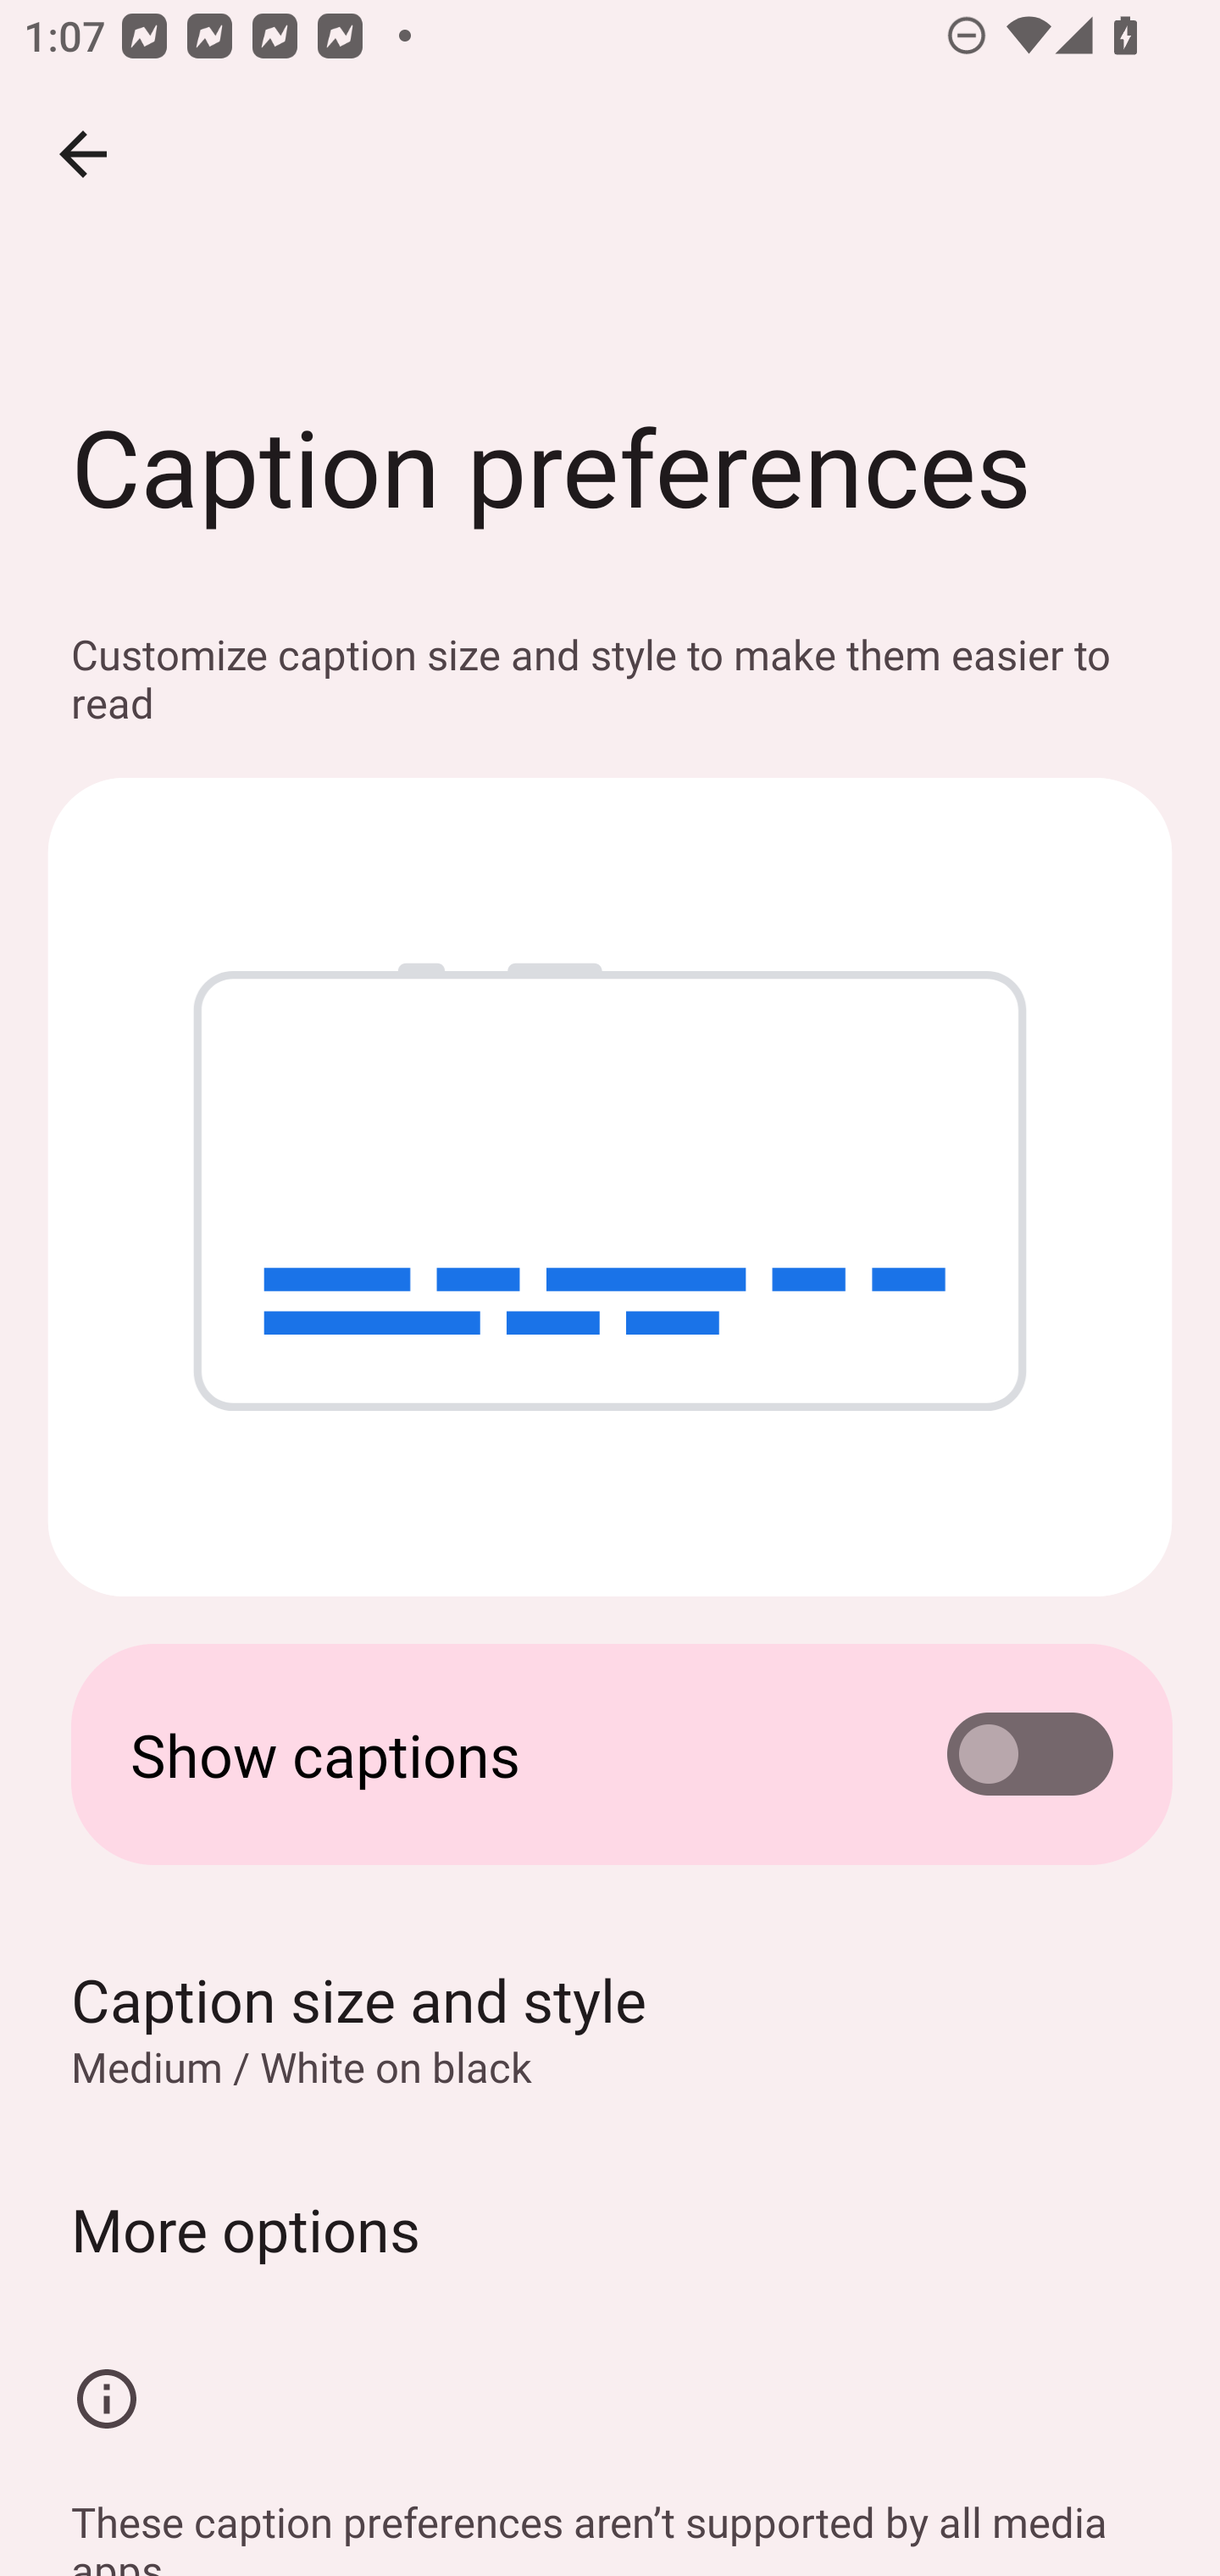 The image size is (1220, 2576). Describe the element at coordinates (610, 2027) in the screenshot. I see `Caption size and style Medium / White on black` at that location.